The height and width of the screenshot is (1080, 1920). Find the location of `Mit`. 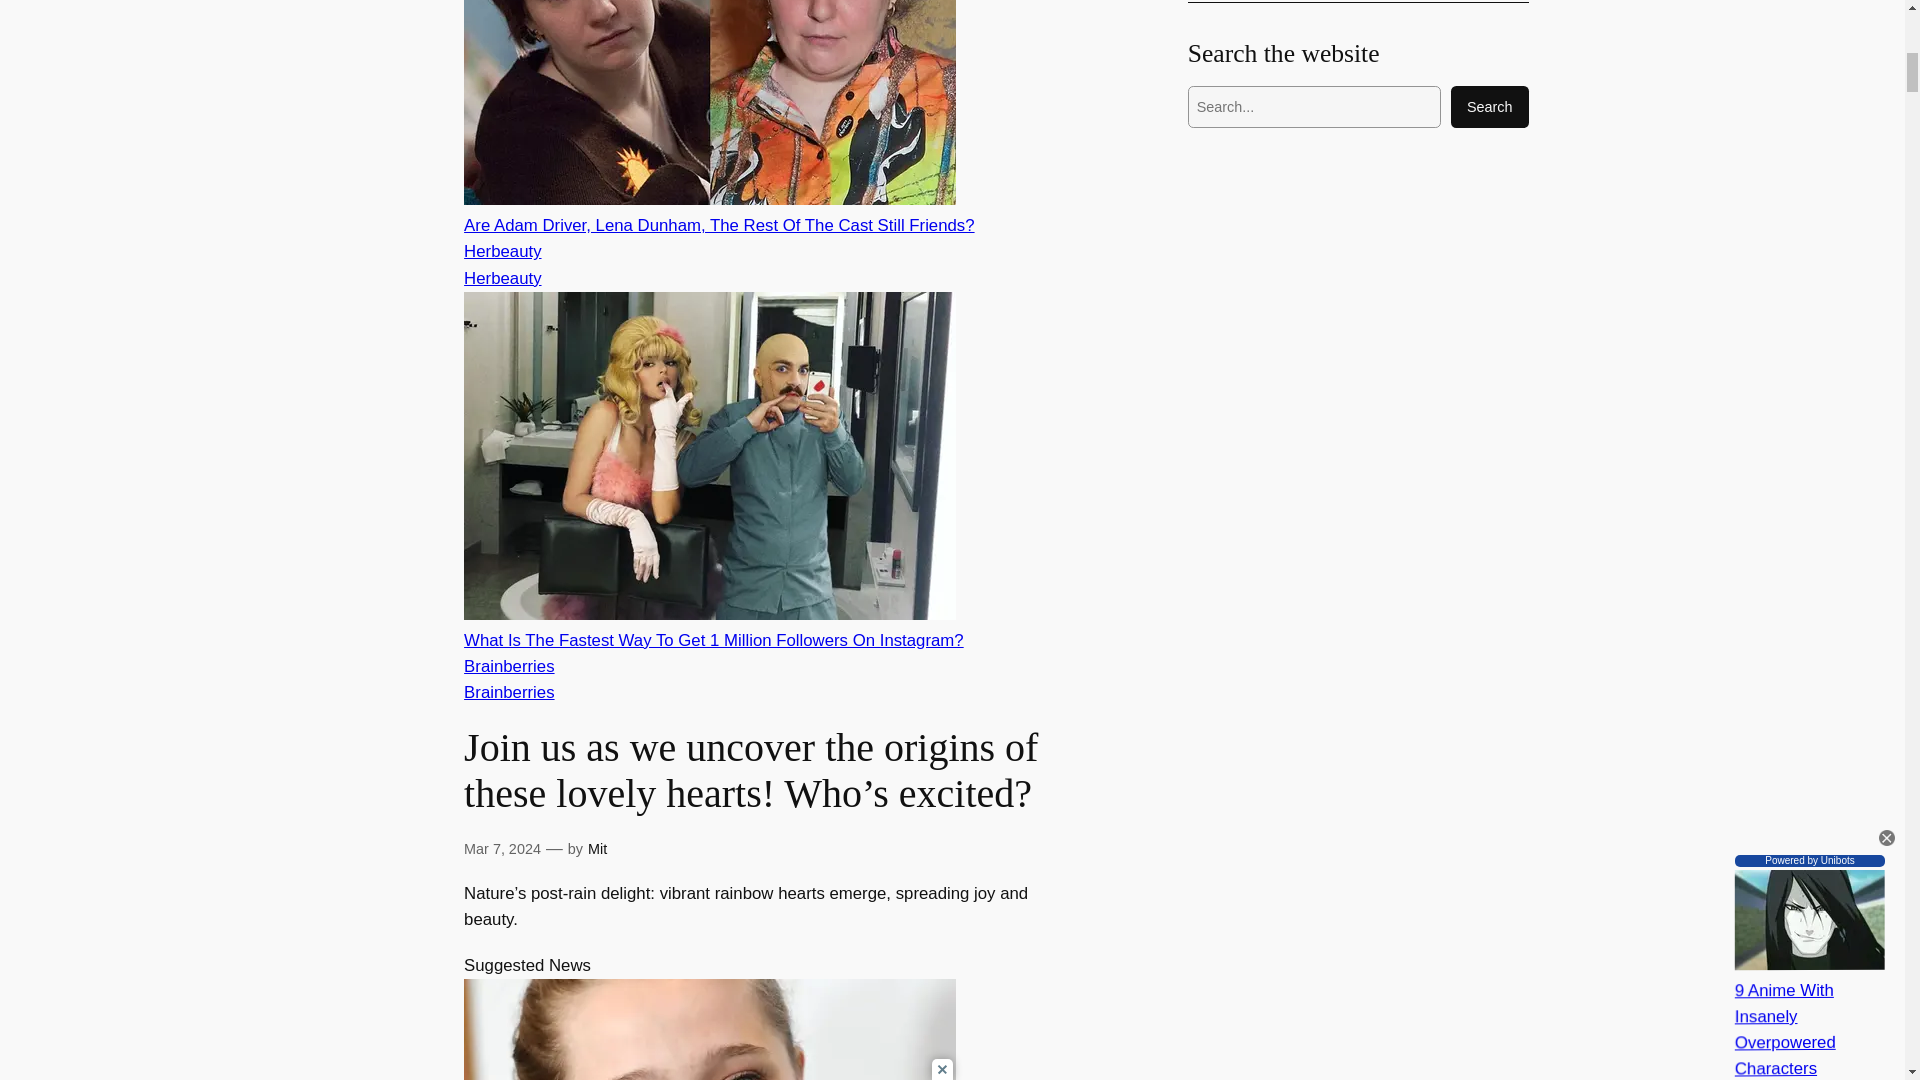

Mit is located at coordinates (596, 849).